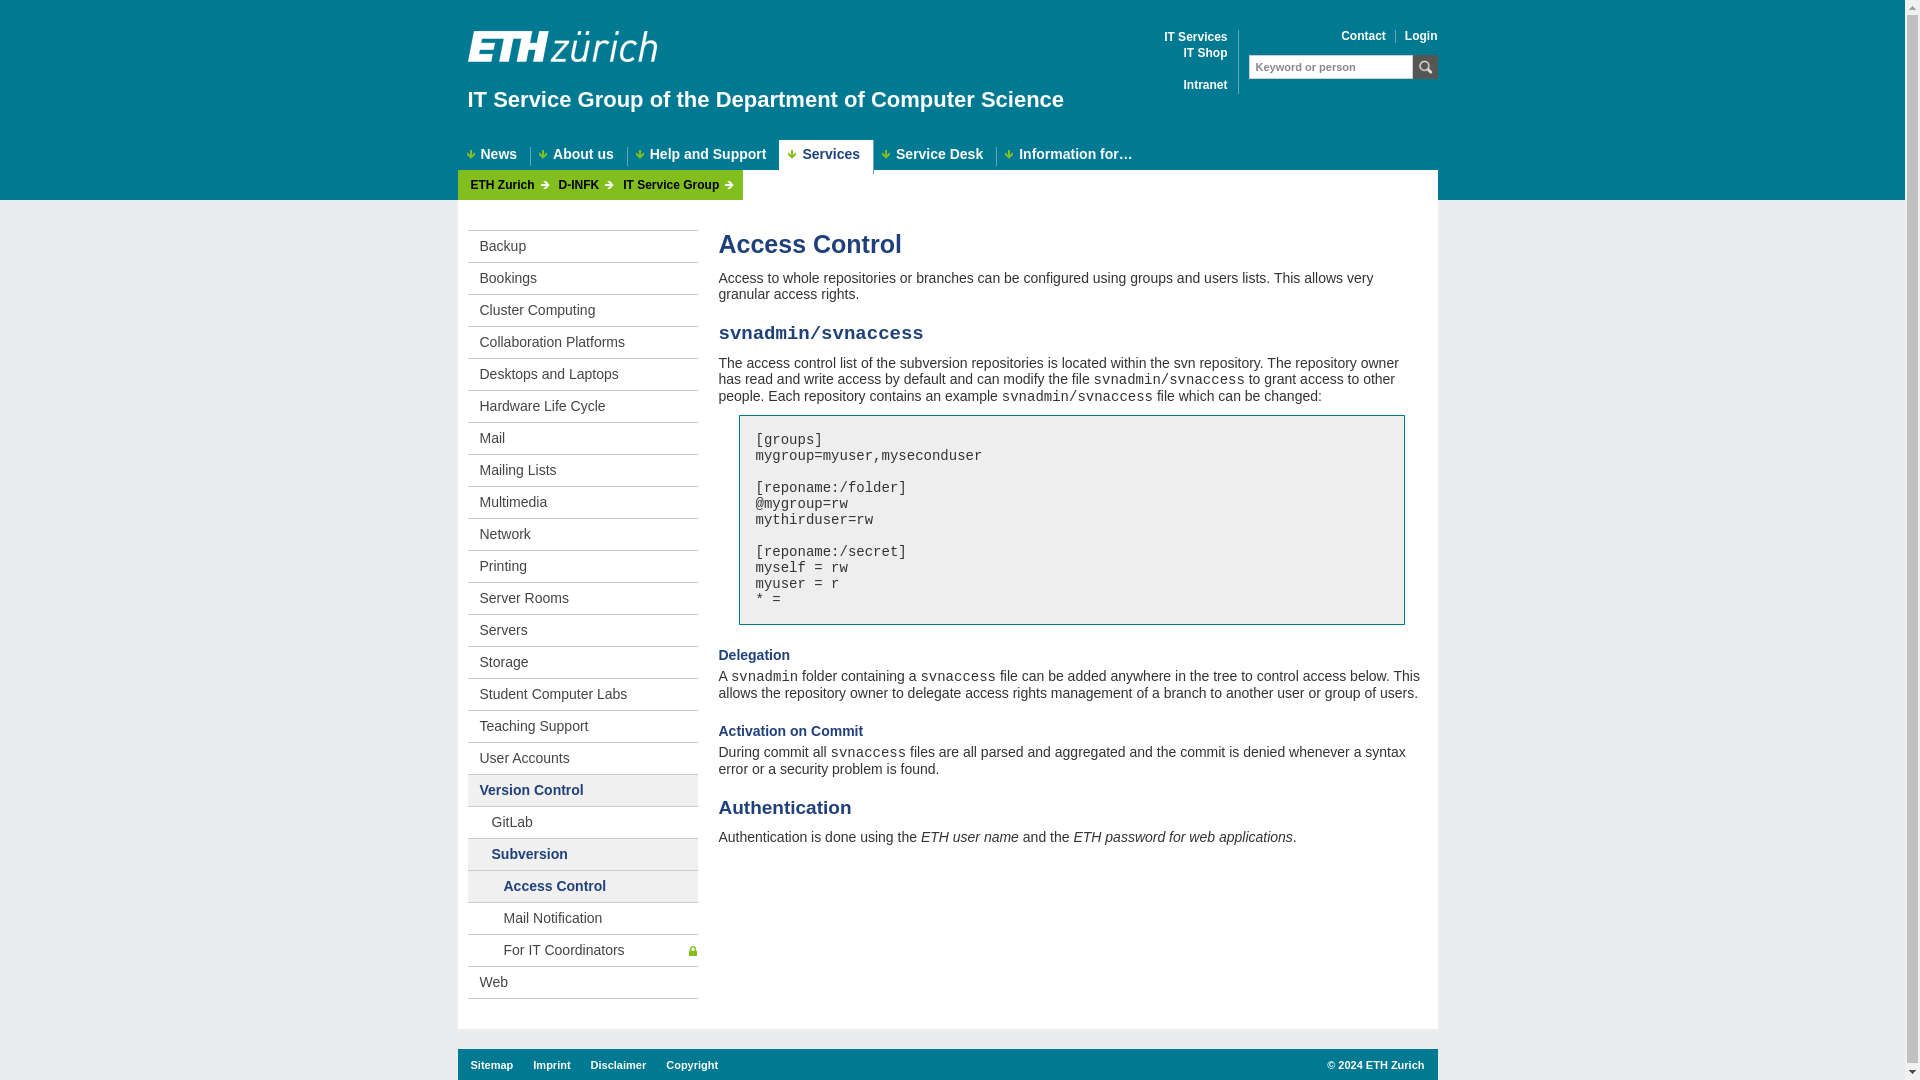  What do you see at coordinates (704, 156) in the screenshot?
I see `Help and Support` at bounding box center [704, 156].